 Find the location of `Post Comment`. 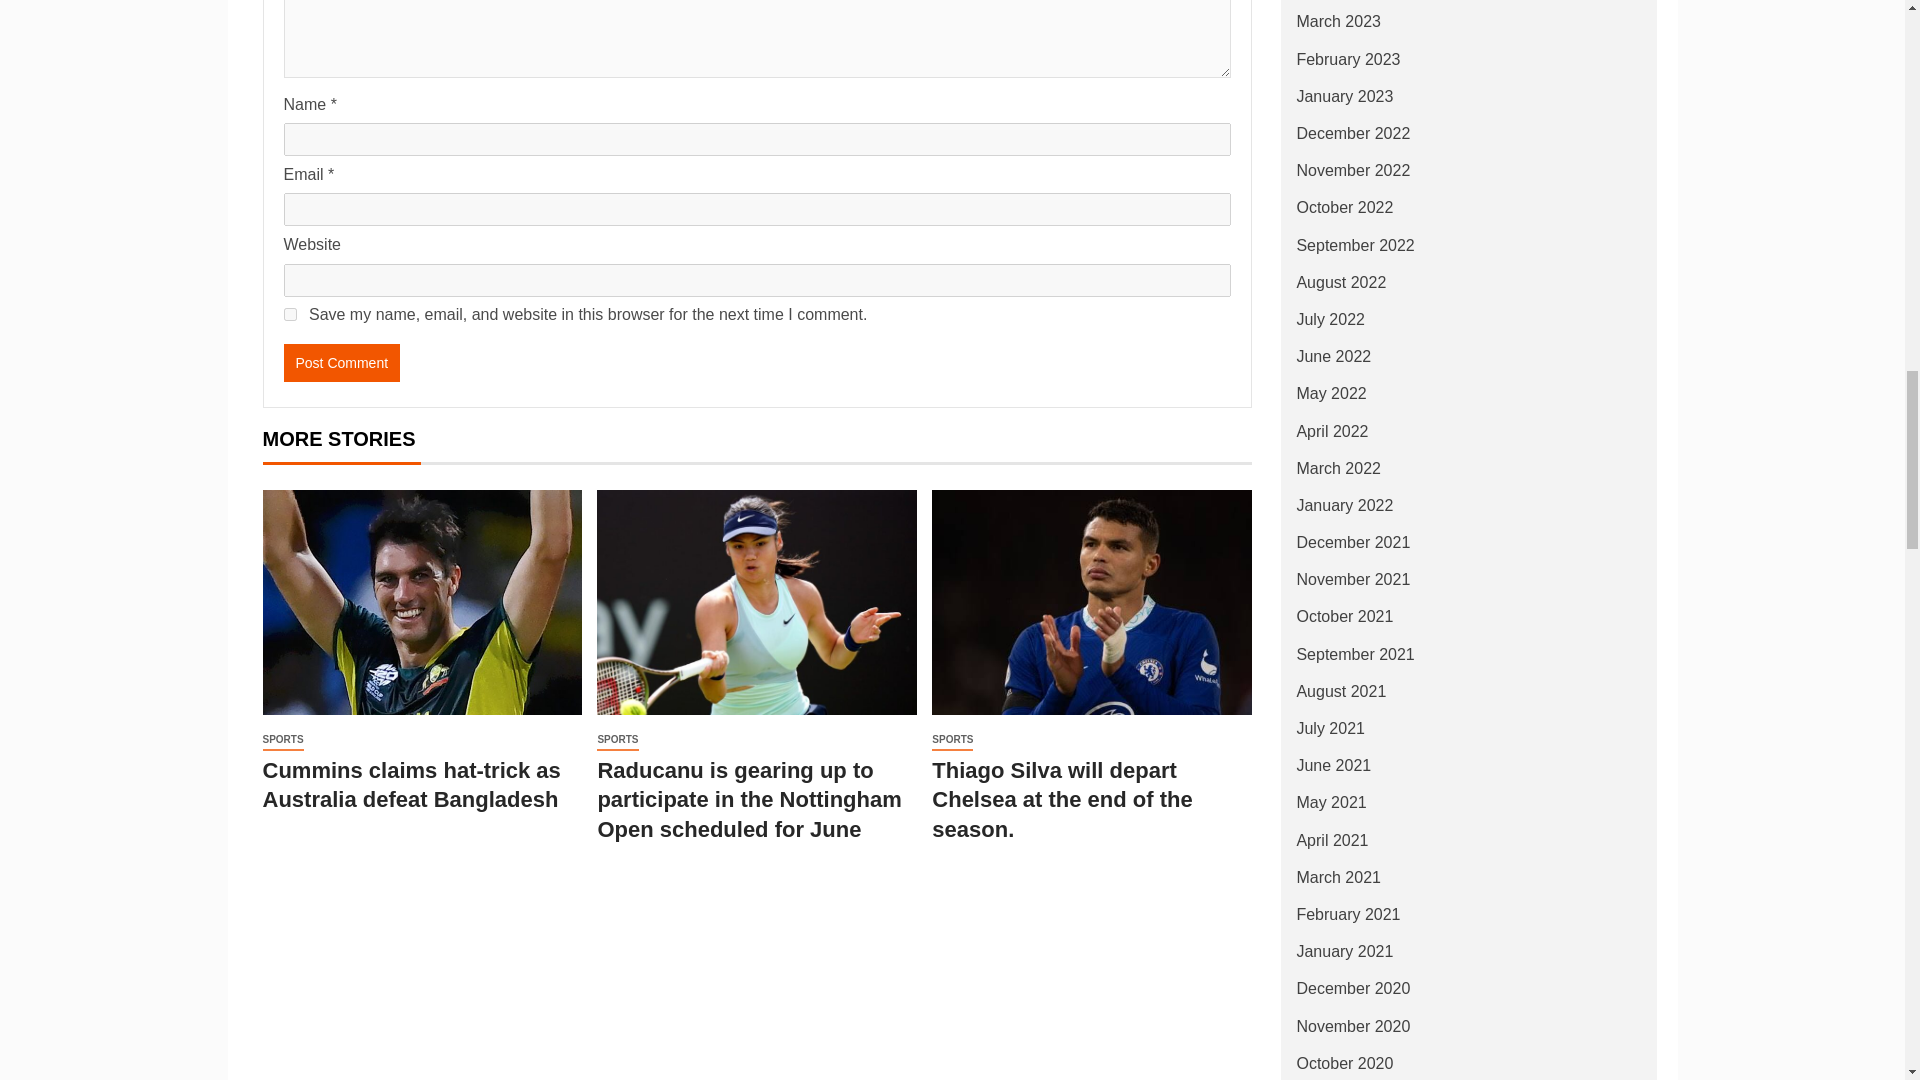

Post Comment is located at coordinates (342, 363).